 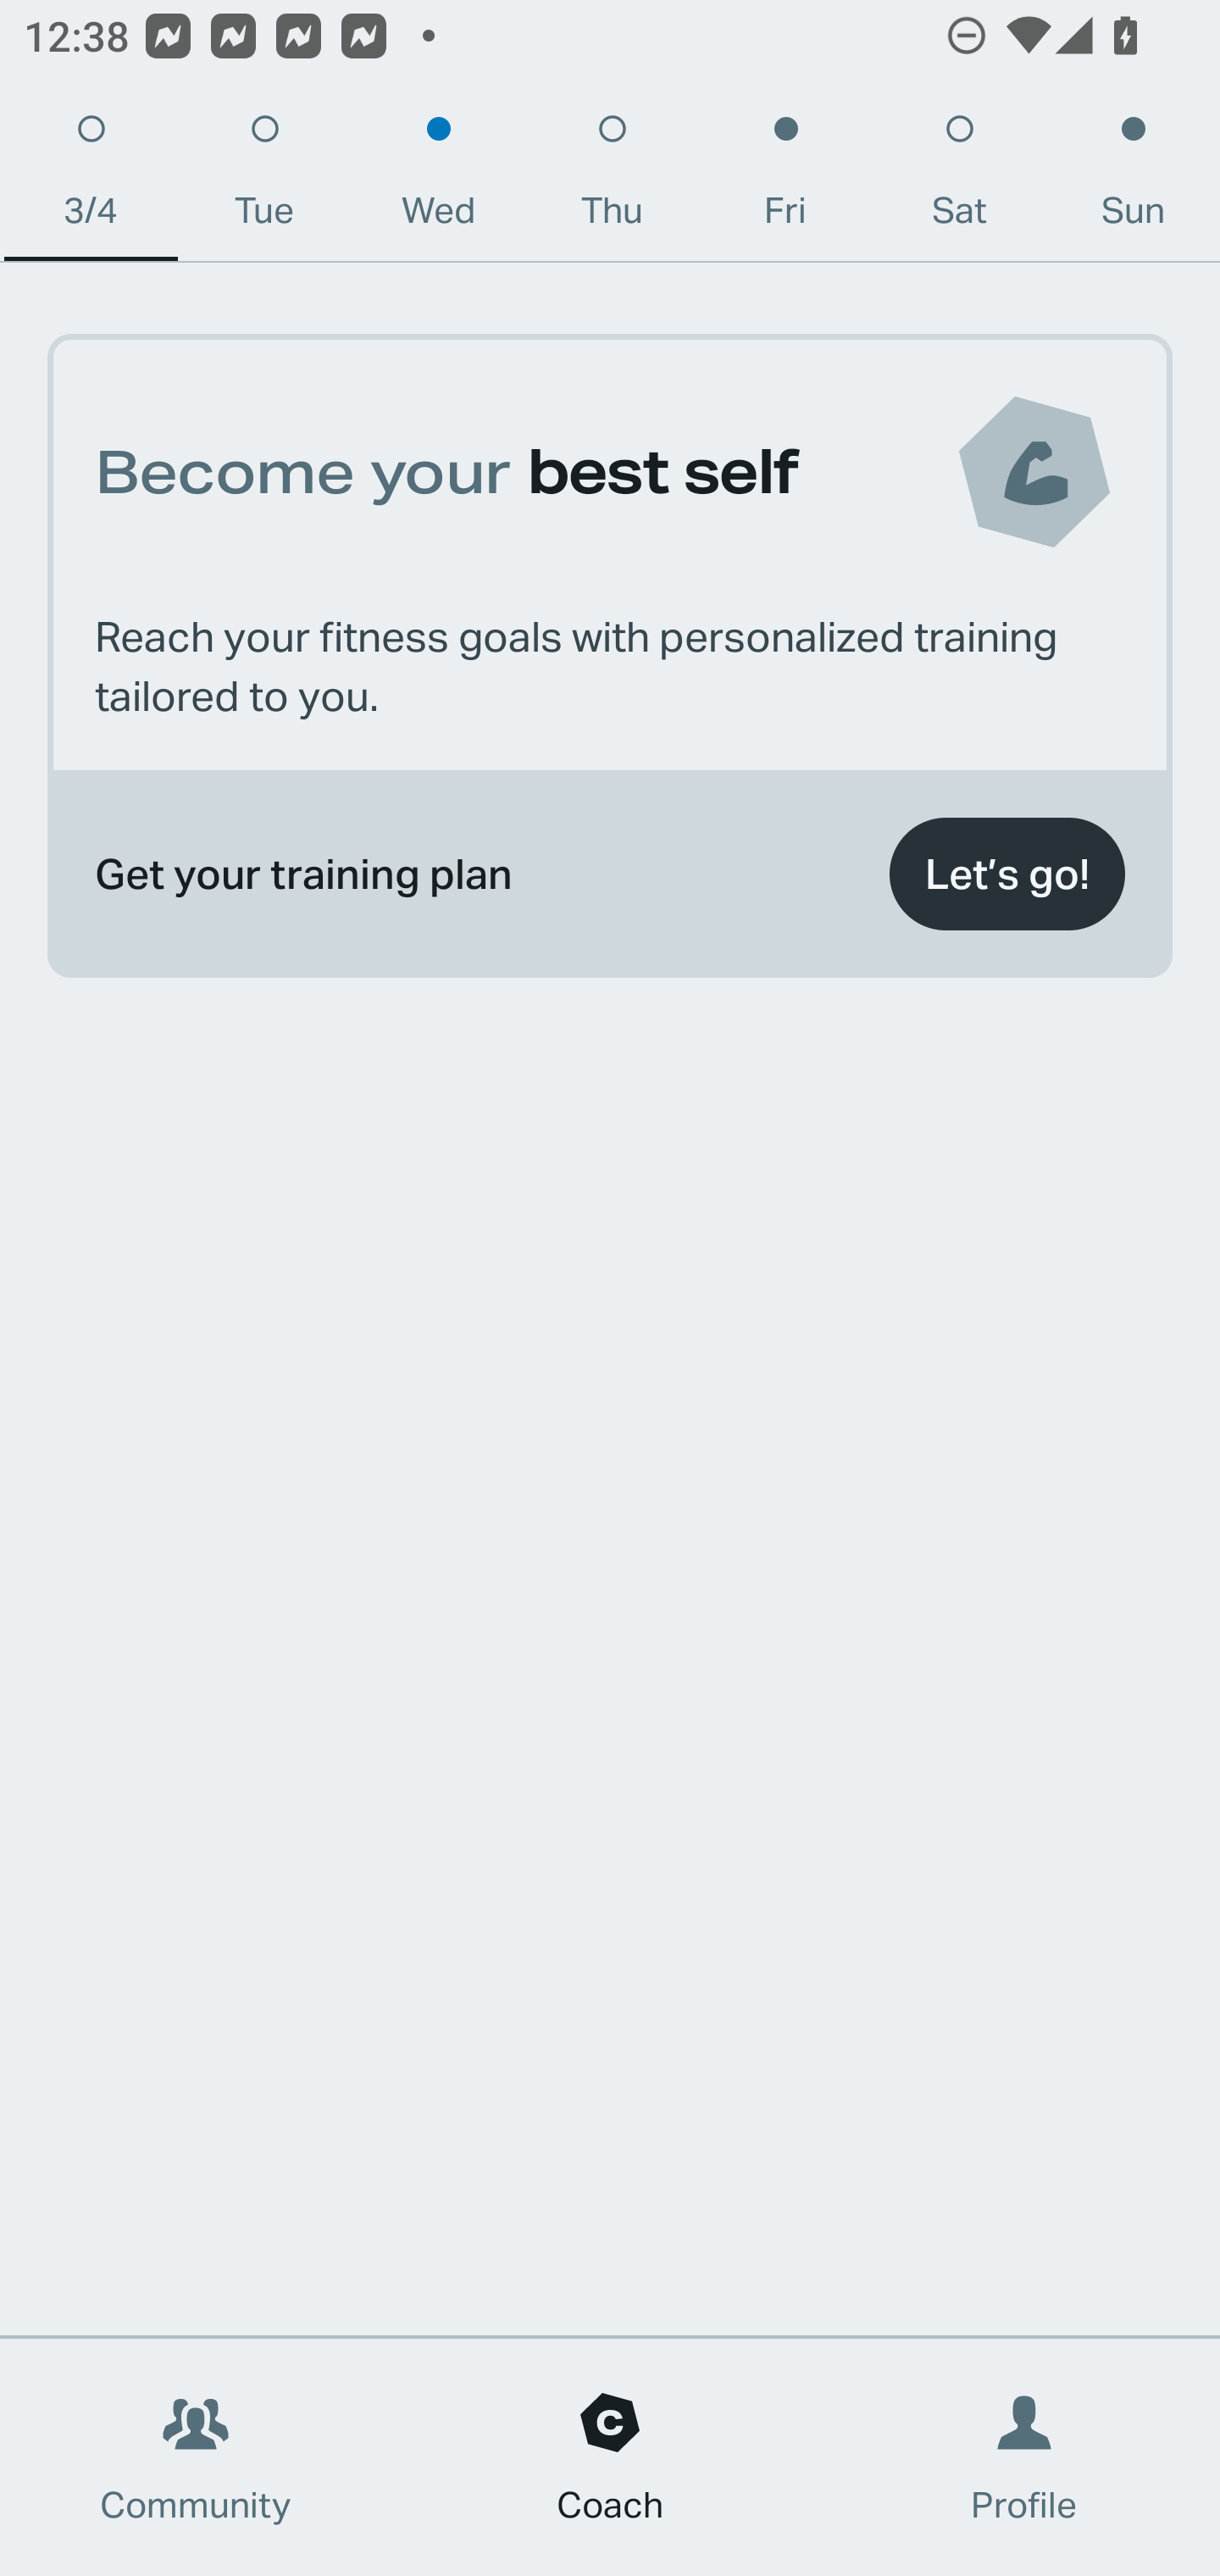 What do you see at coordinates (1134, 178) in the screenshot?
I see `Sun` at bounding box center [1134, 178].